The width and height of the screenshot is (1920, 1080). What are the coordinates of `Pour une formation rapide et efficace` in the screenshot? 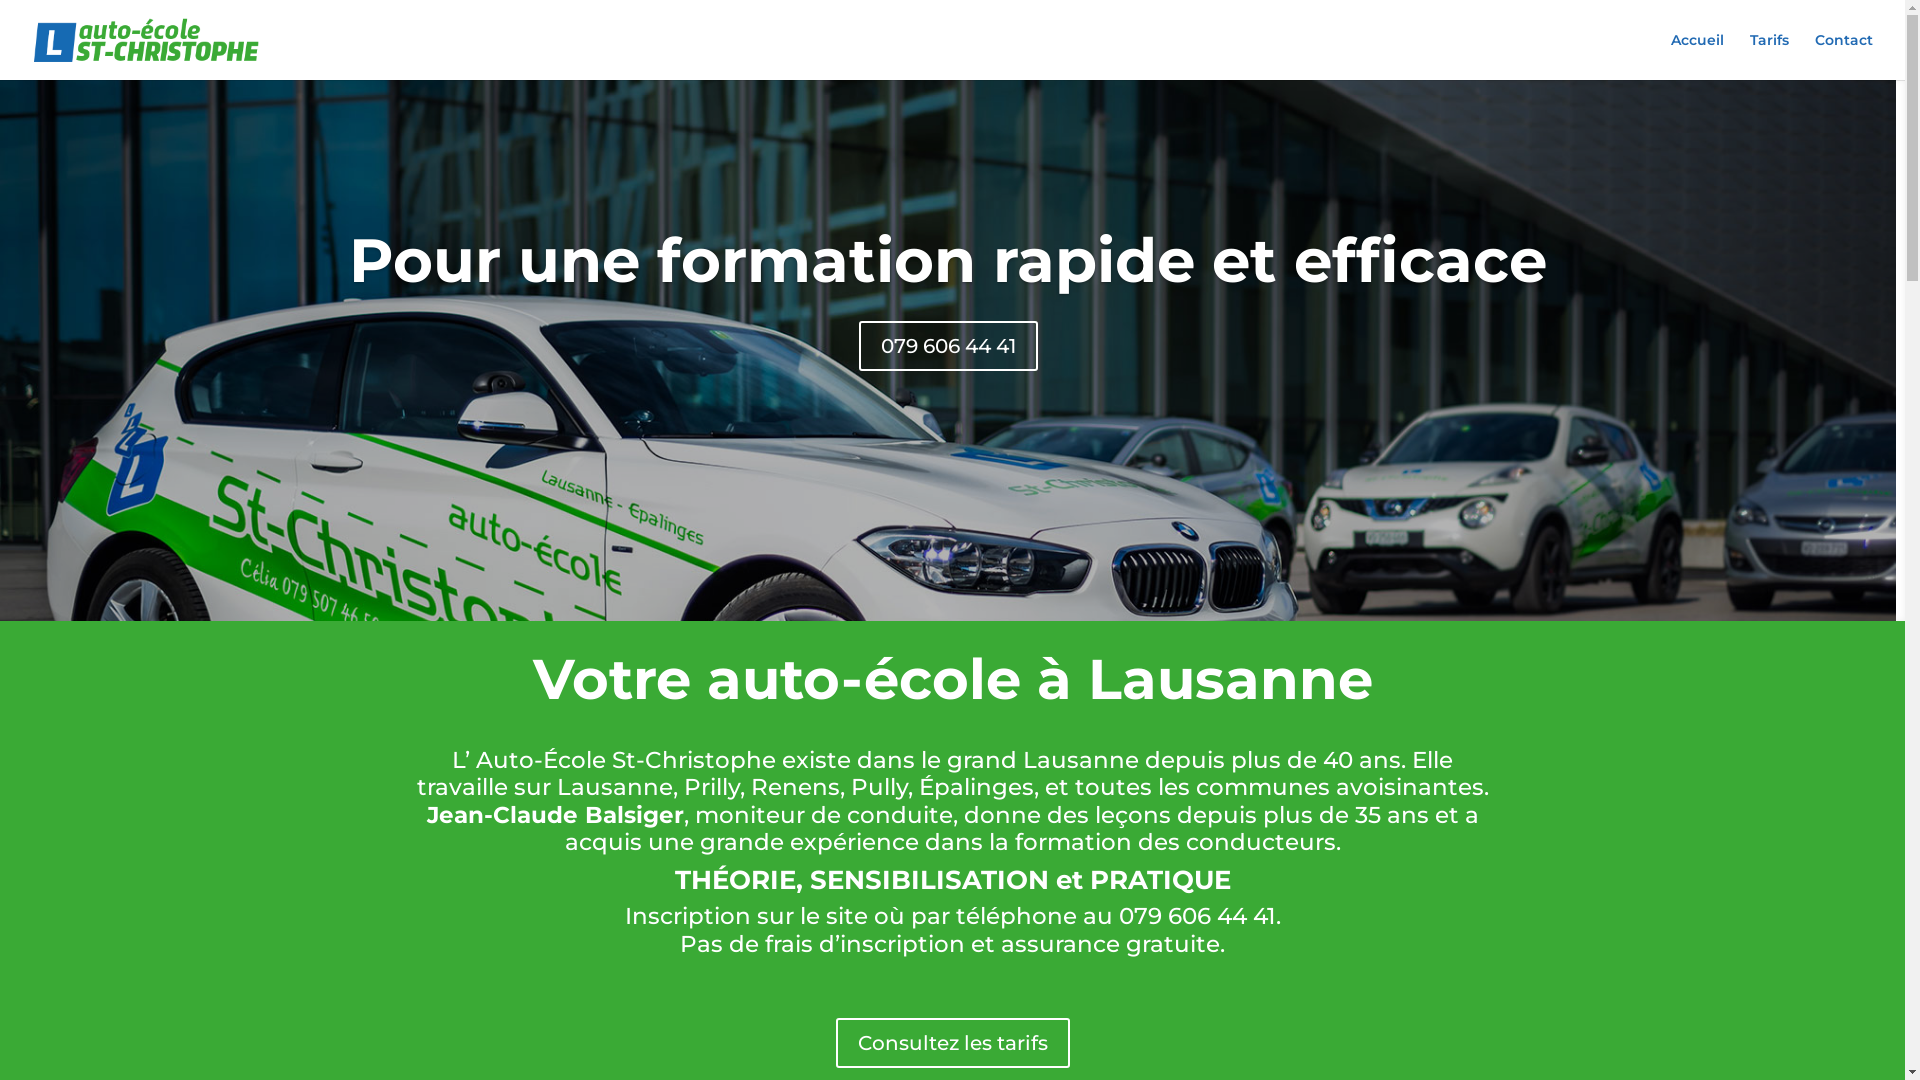 It's located at (948, 260).